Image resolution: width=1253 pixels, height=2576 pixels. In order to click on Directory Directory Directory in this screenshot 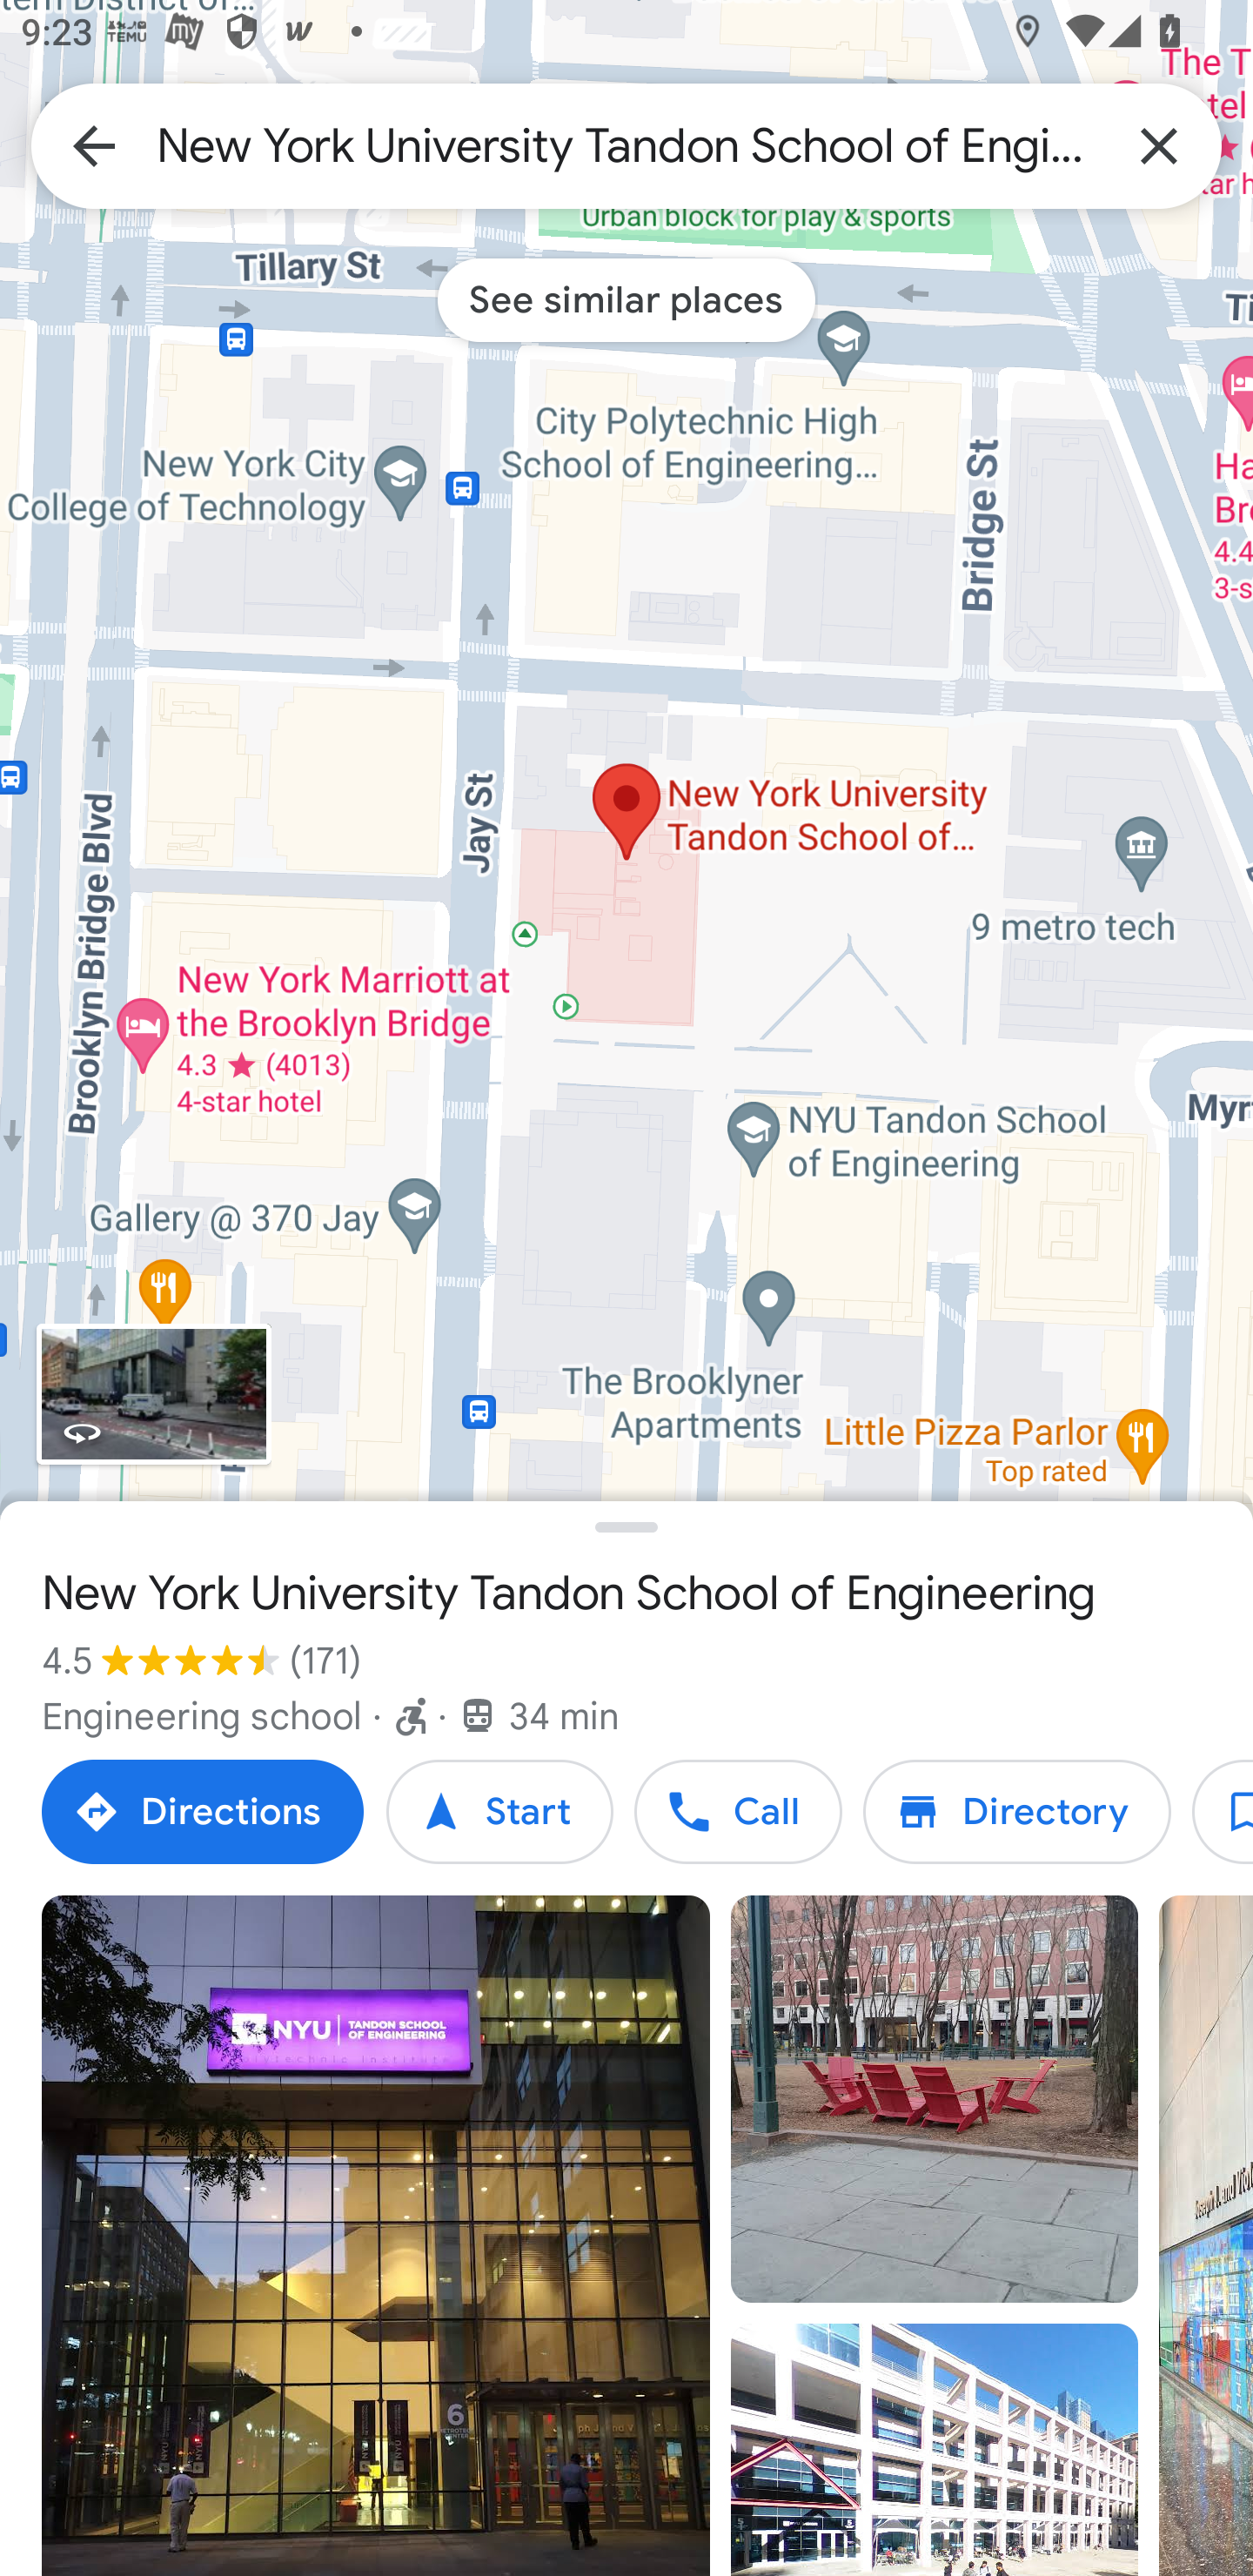, I will do `click(1017, 1812)`.